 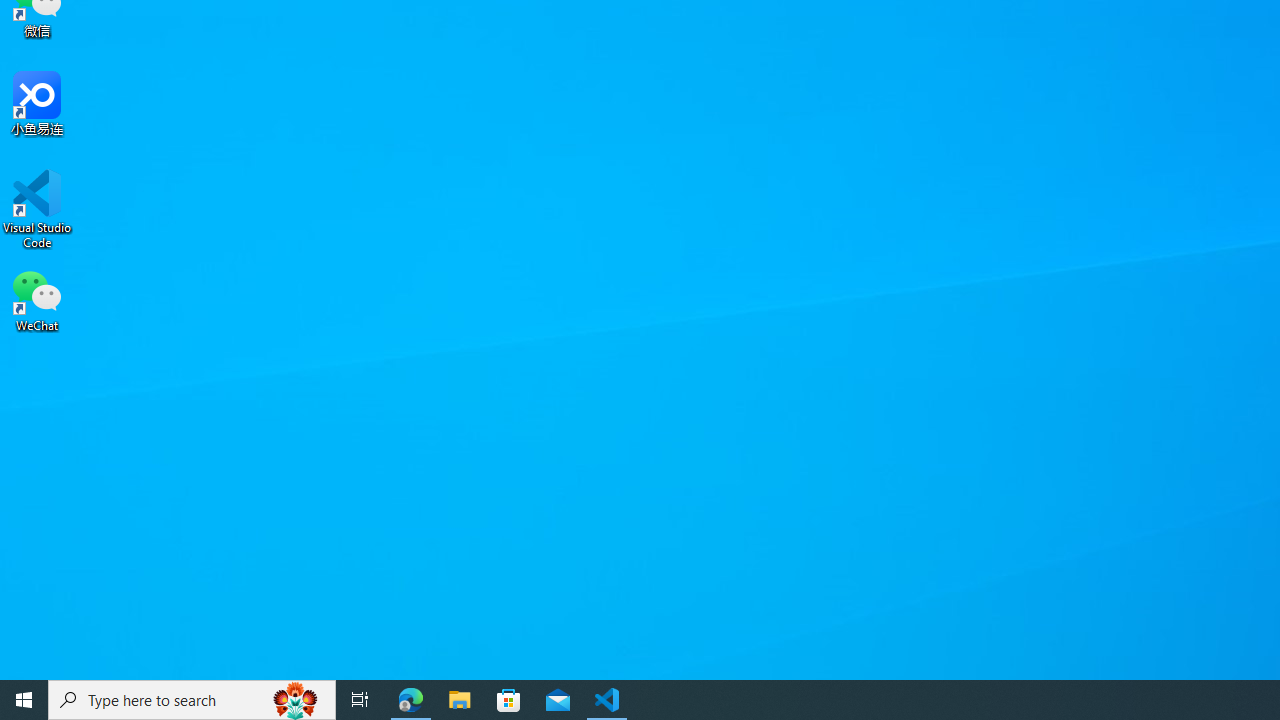 What do you see at coordinates (37, 299) in the screenshot?
I see `WeChat` at bounding box center [37, 299].